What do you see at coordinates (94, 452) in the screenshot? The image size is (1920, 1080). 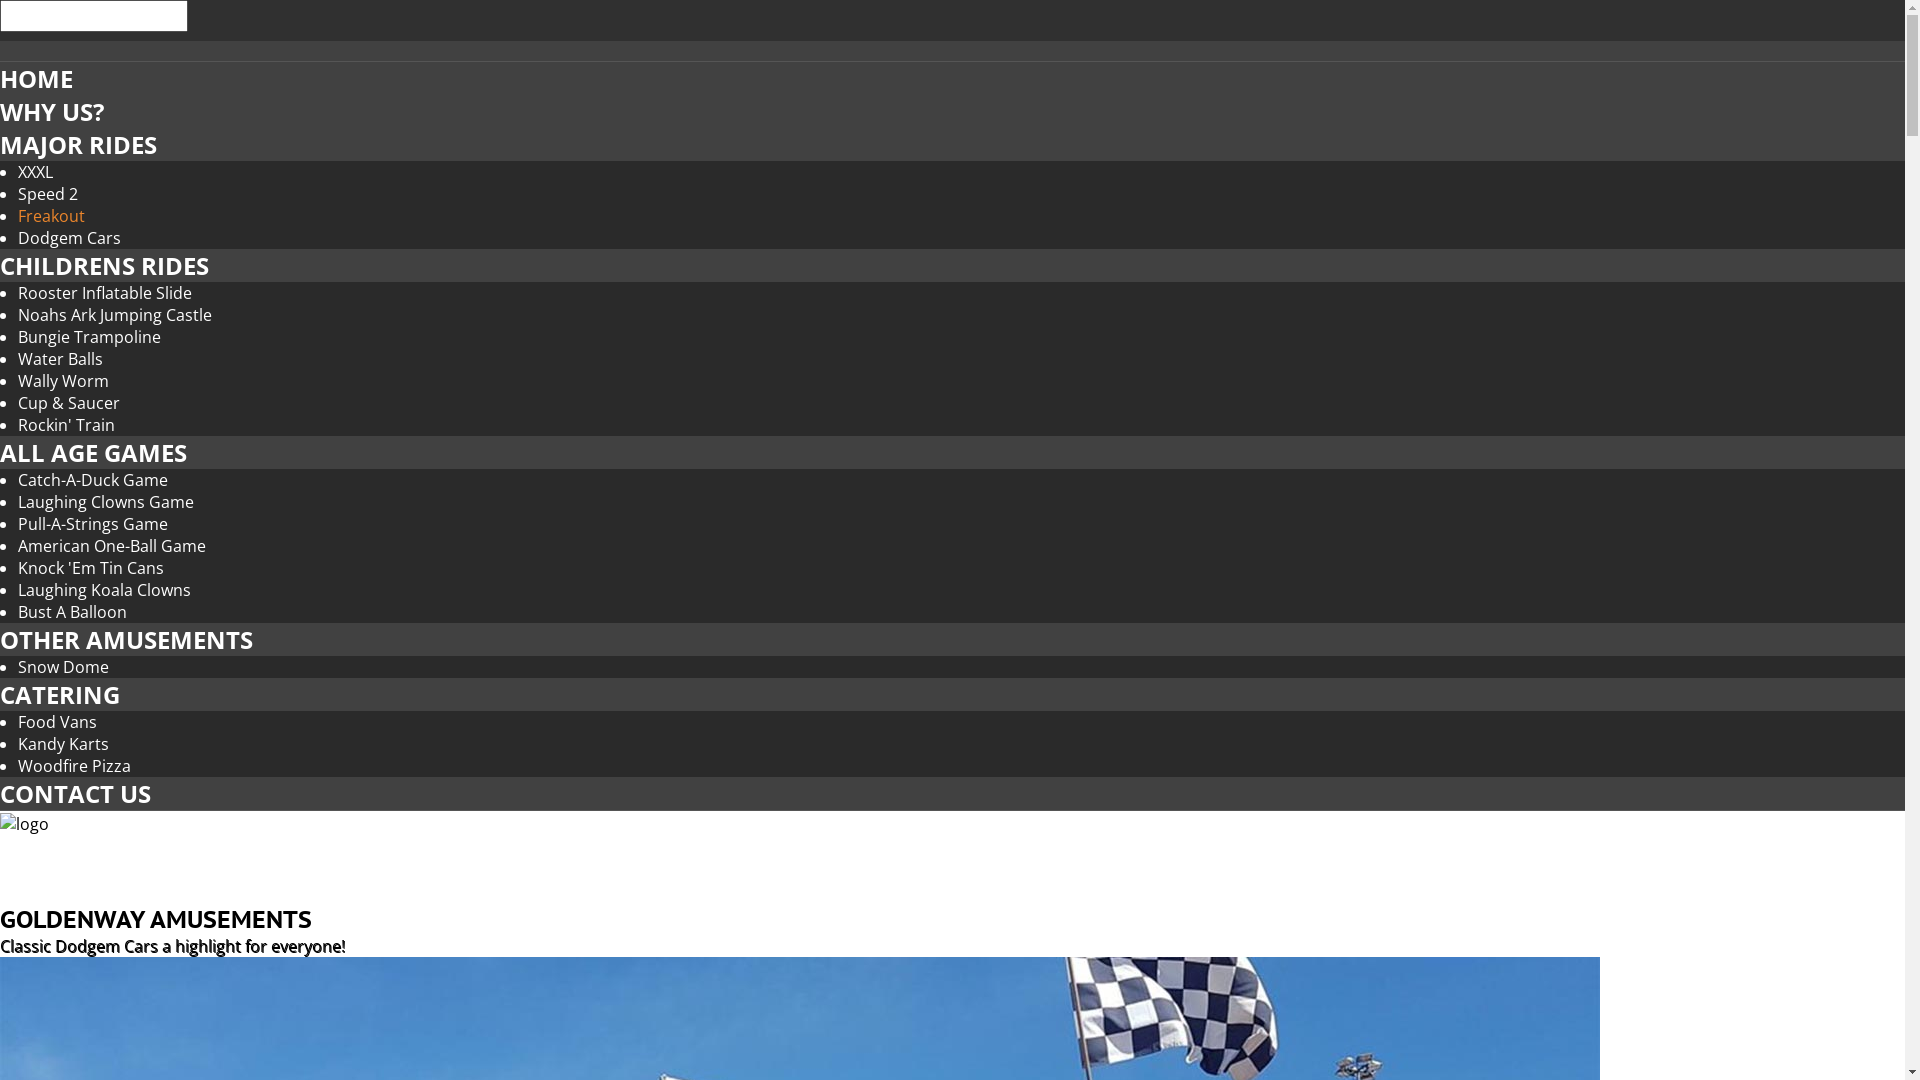 I see `ALL AGE GAMES` at bounding box center [94, 452].